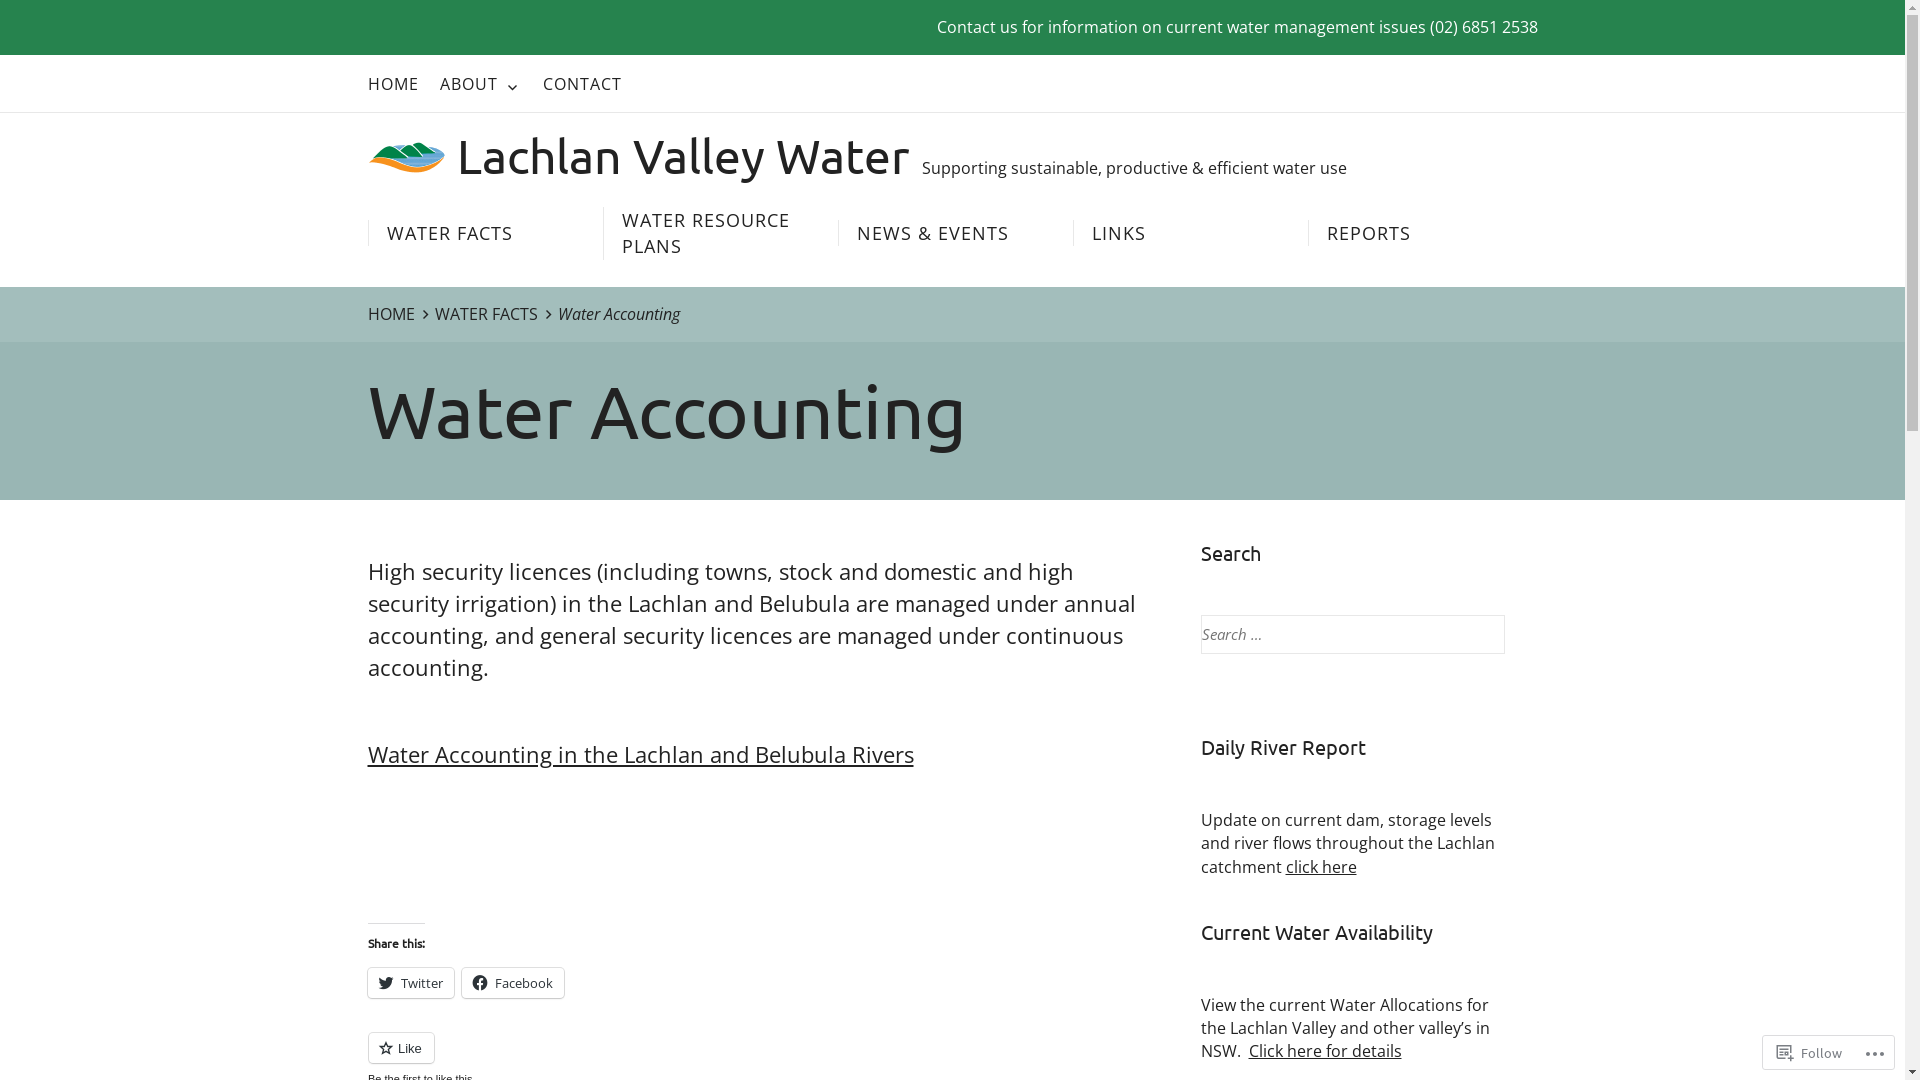 This screenshot has width=1920, height=1080. I want to click on ABOUT, so click(481, 84).